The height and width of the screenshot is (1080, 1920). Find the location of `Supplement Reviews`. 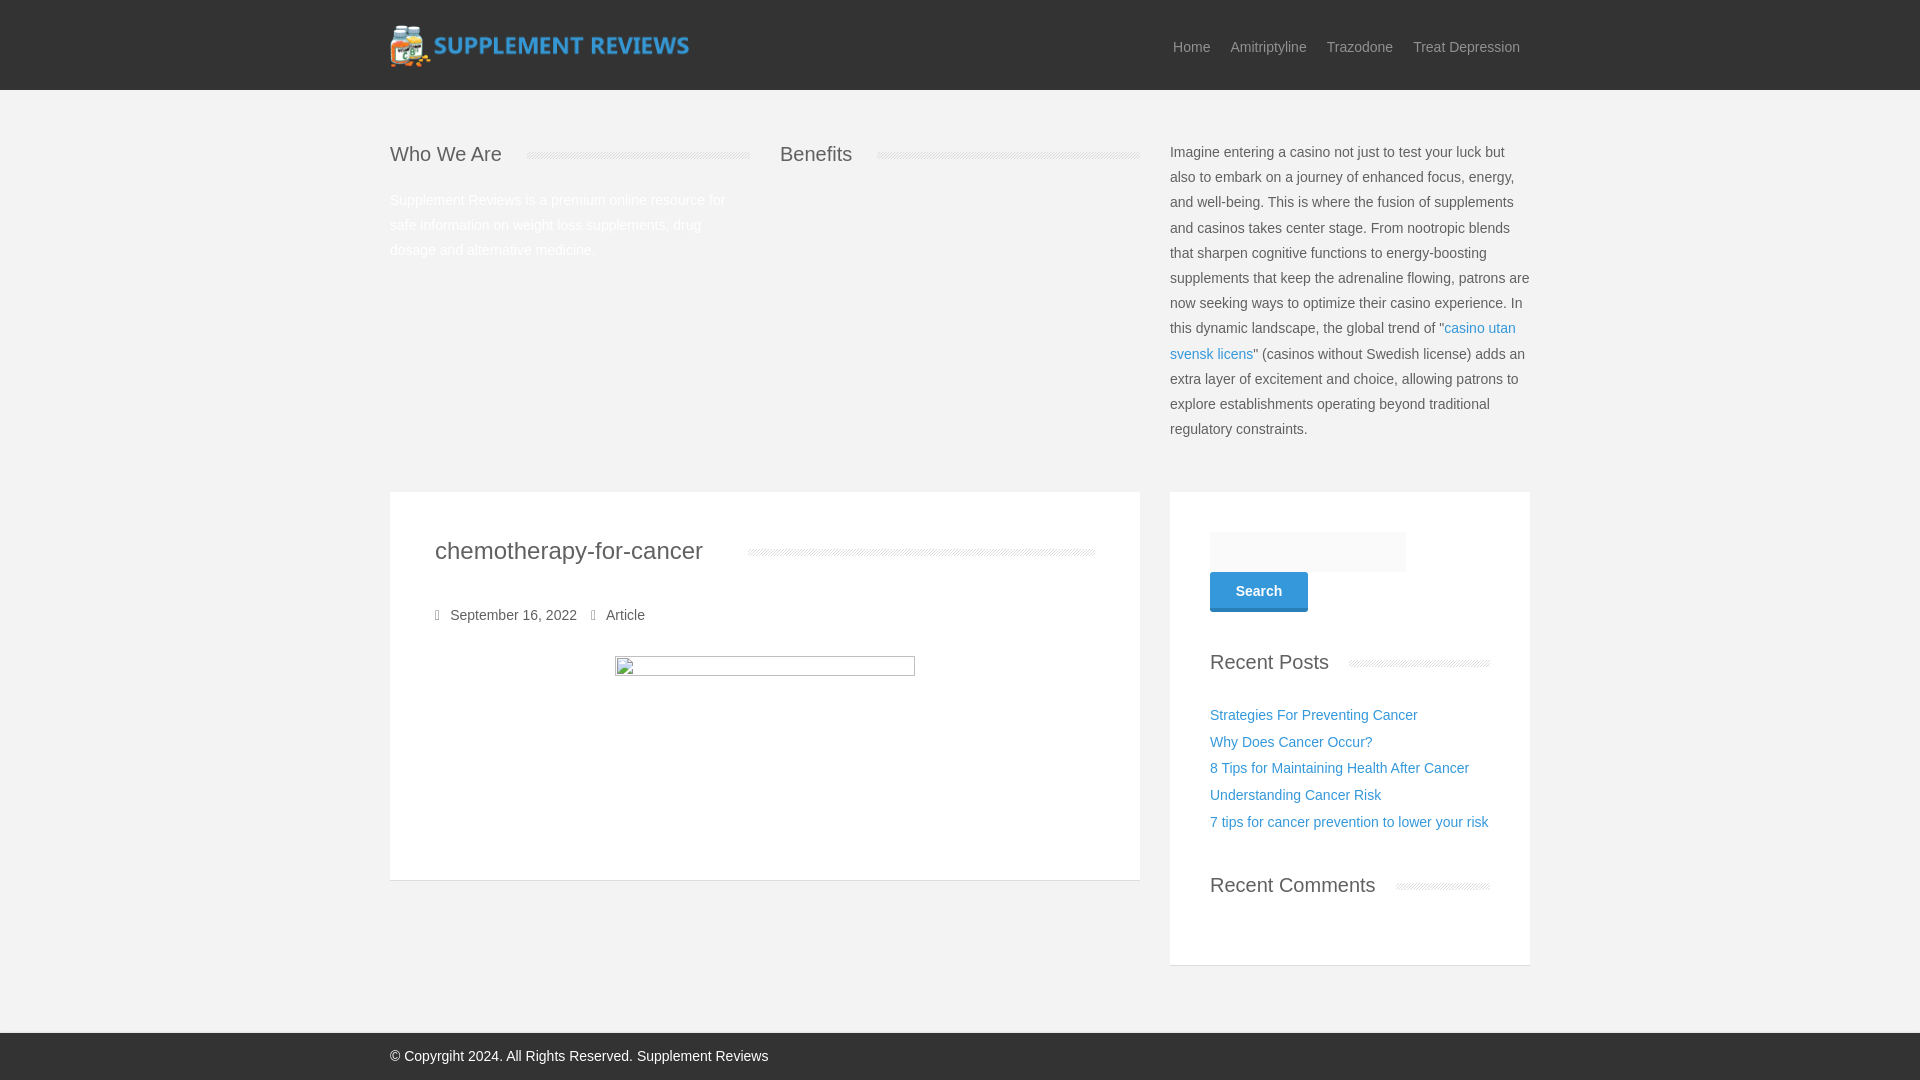

Supplement Reviews is located at coordinates (539, 44).